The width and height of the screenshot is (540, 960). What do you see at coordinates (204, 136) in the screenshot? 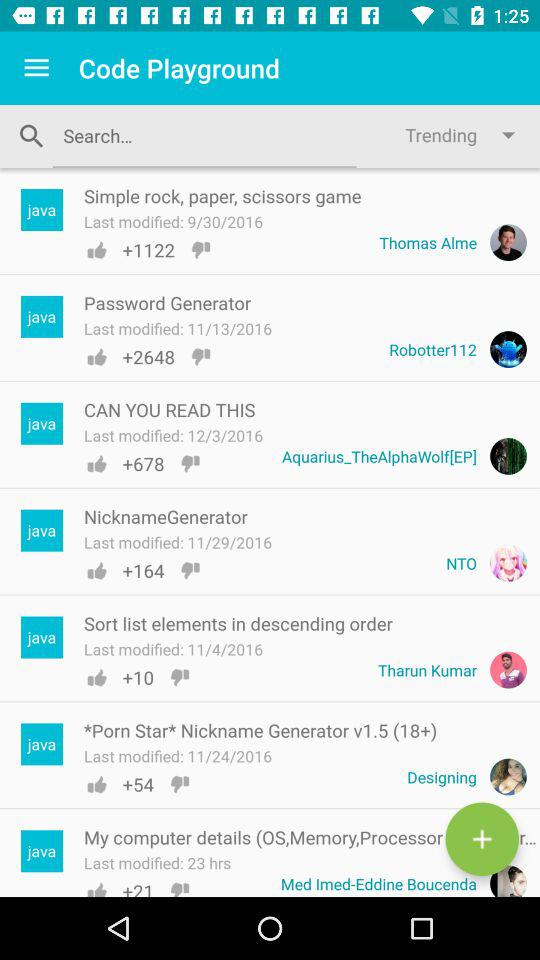
I see `keyword search` at bounding box center [204, 136].